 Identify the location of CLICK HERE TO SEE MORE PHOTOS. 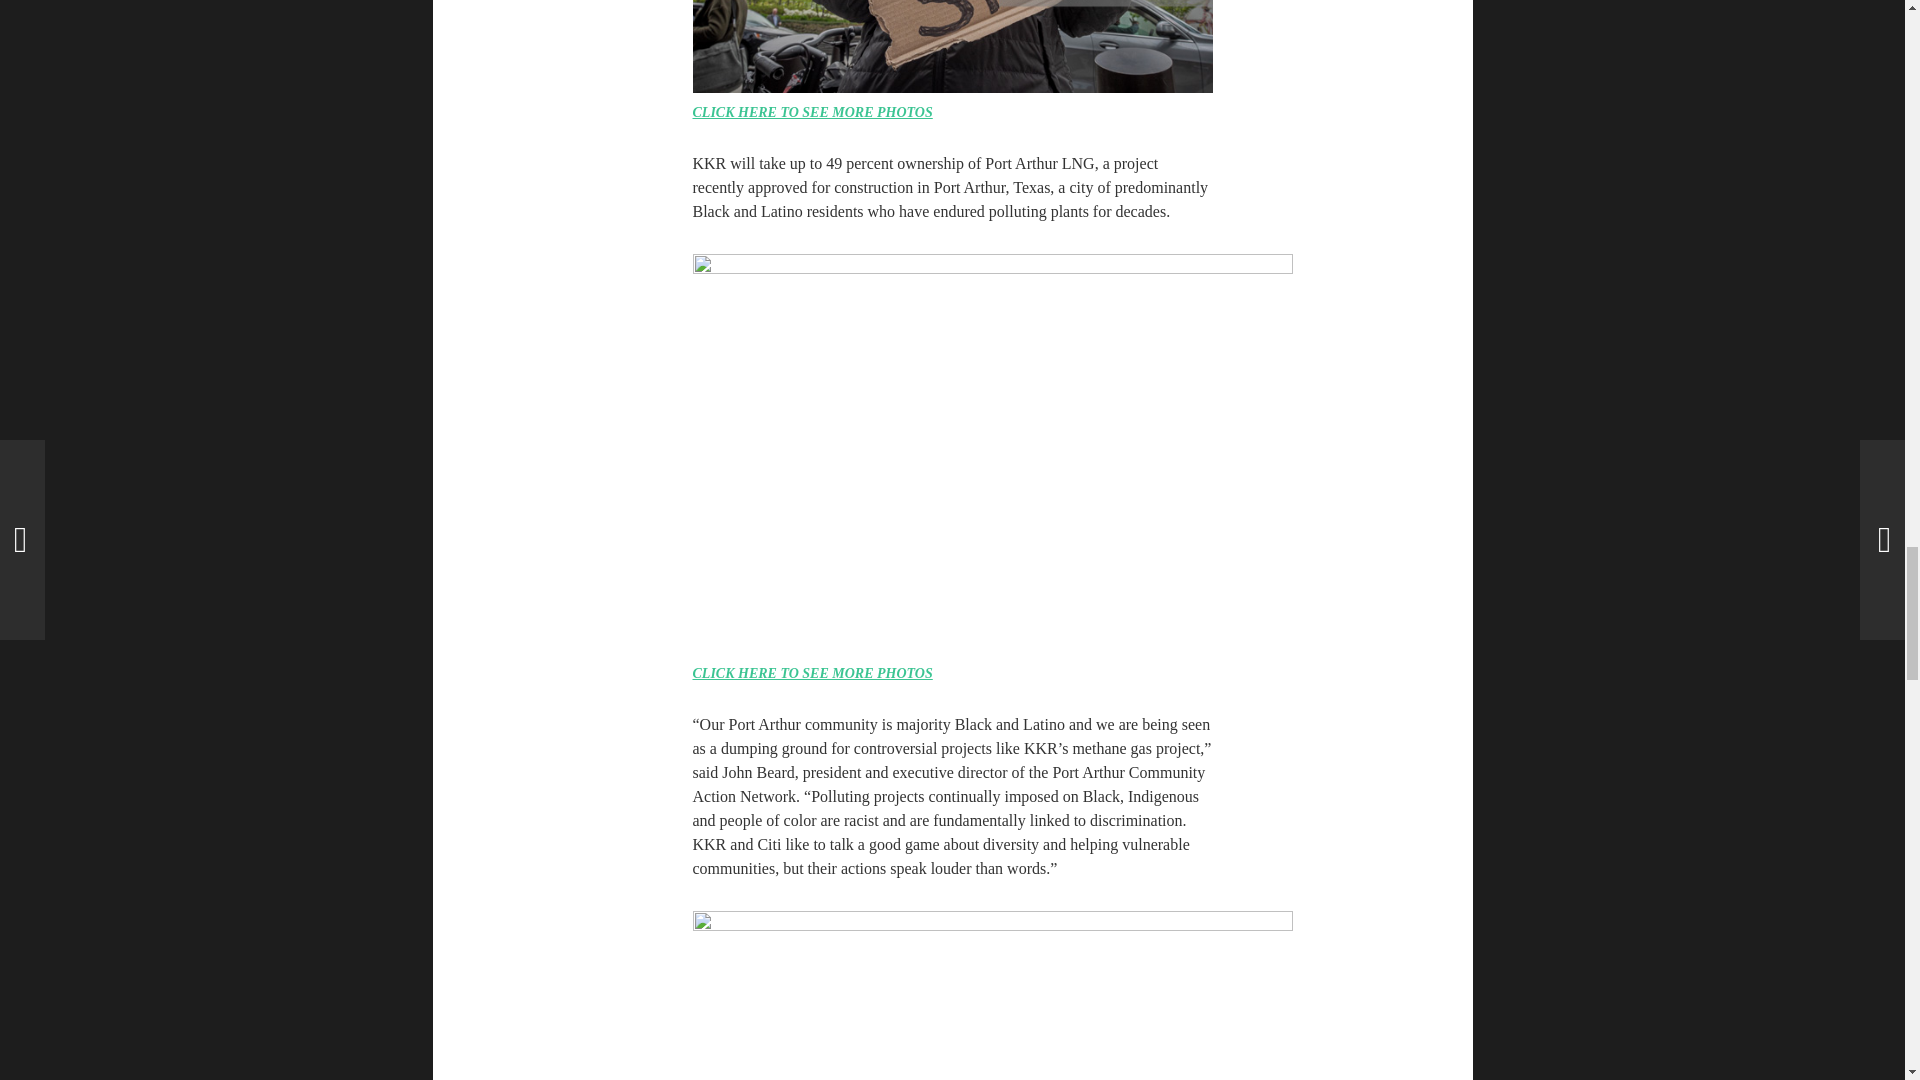
(811, 112).